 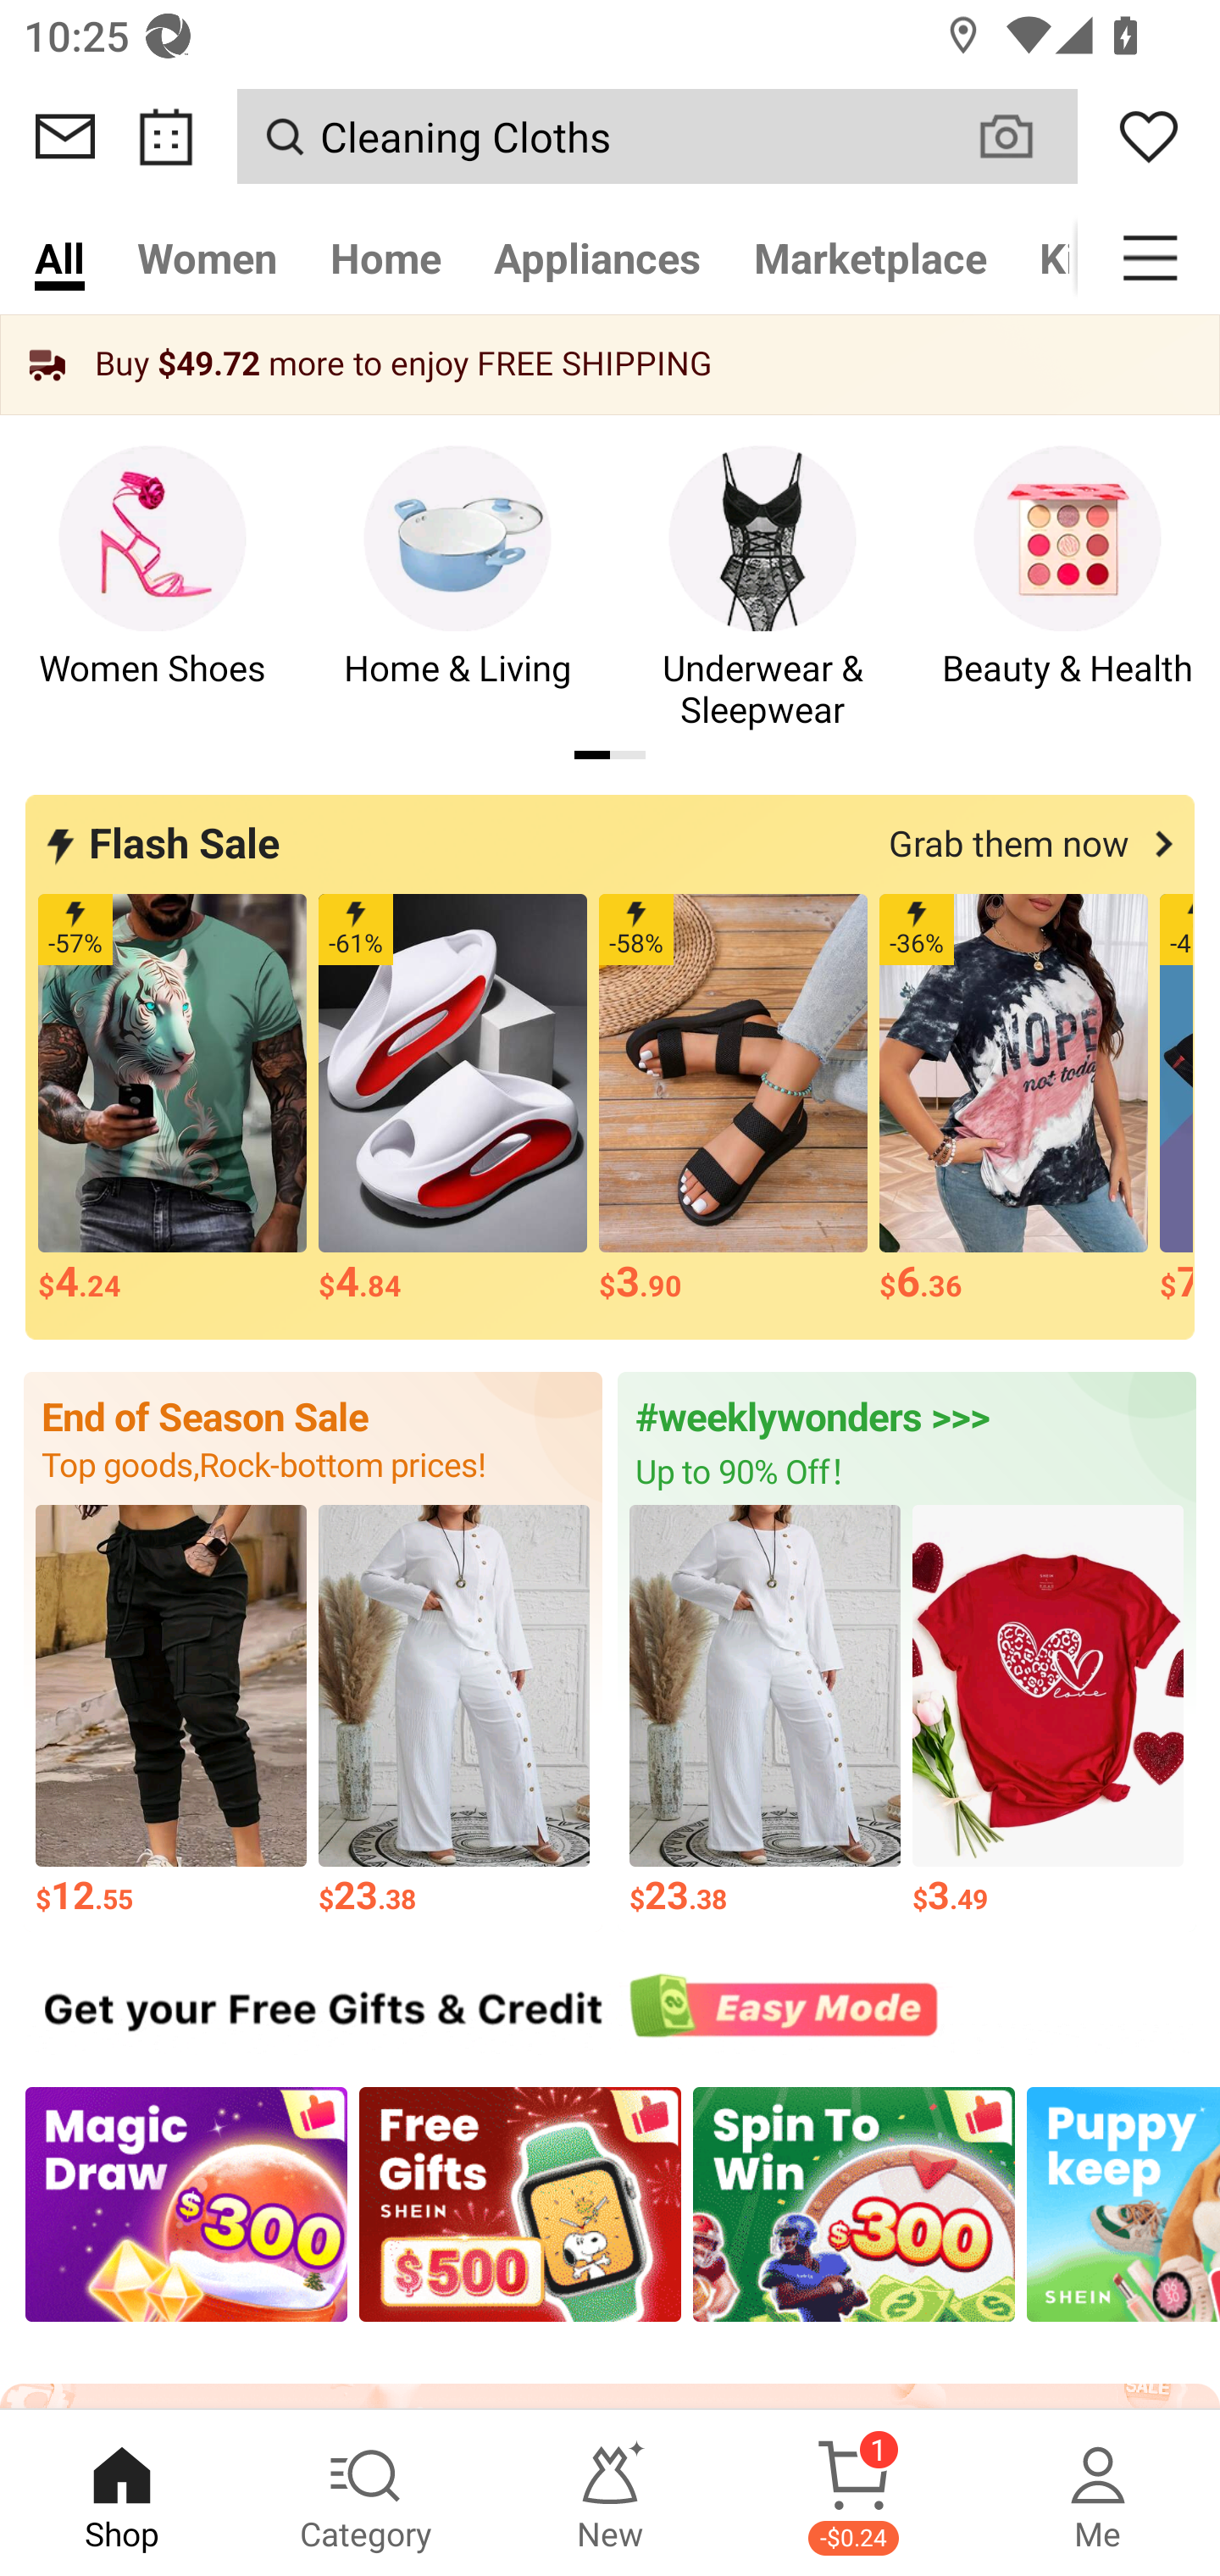 What do you see at coordinates (454, 1712) in the screenshot?
I see `$23.38 Price $23.38` at bounding box center [454, 1712].